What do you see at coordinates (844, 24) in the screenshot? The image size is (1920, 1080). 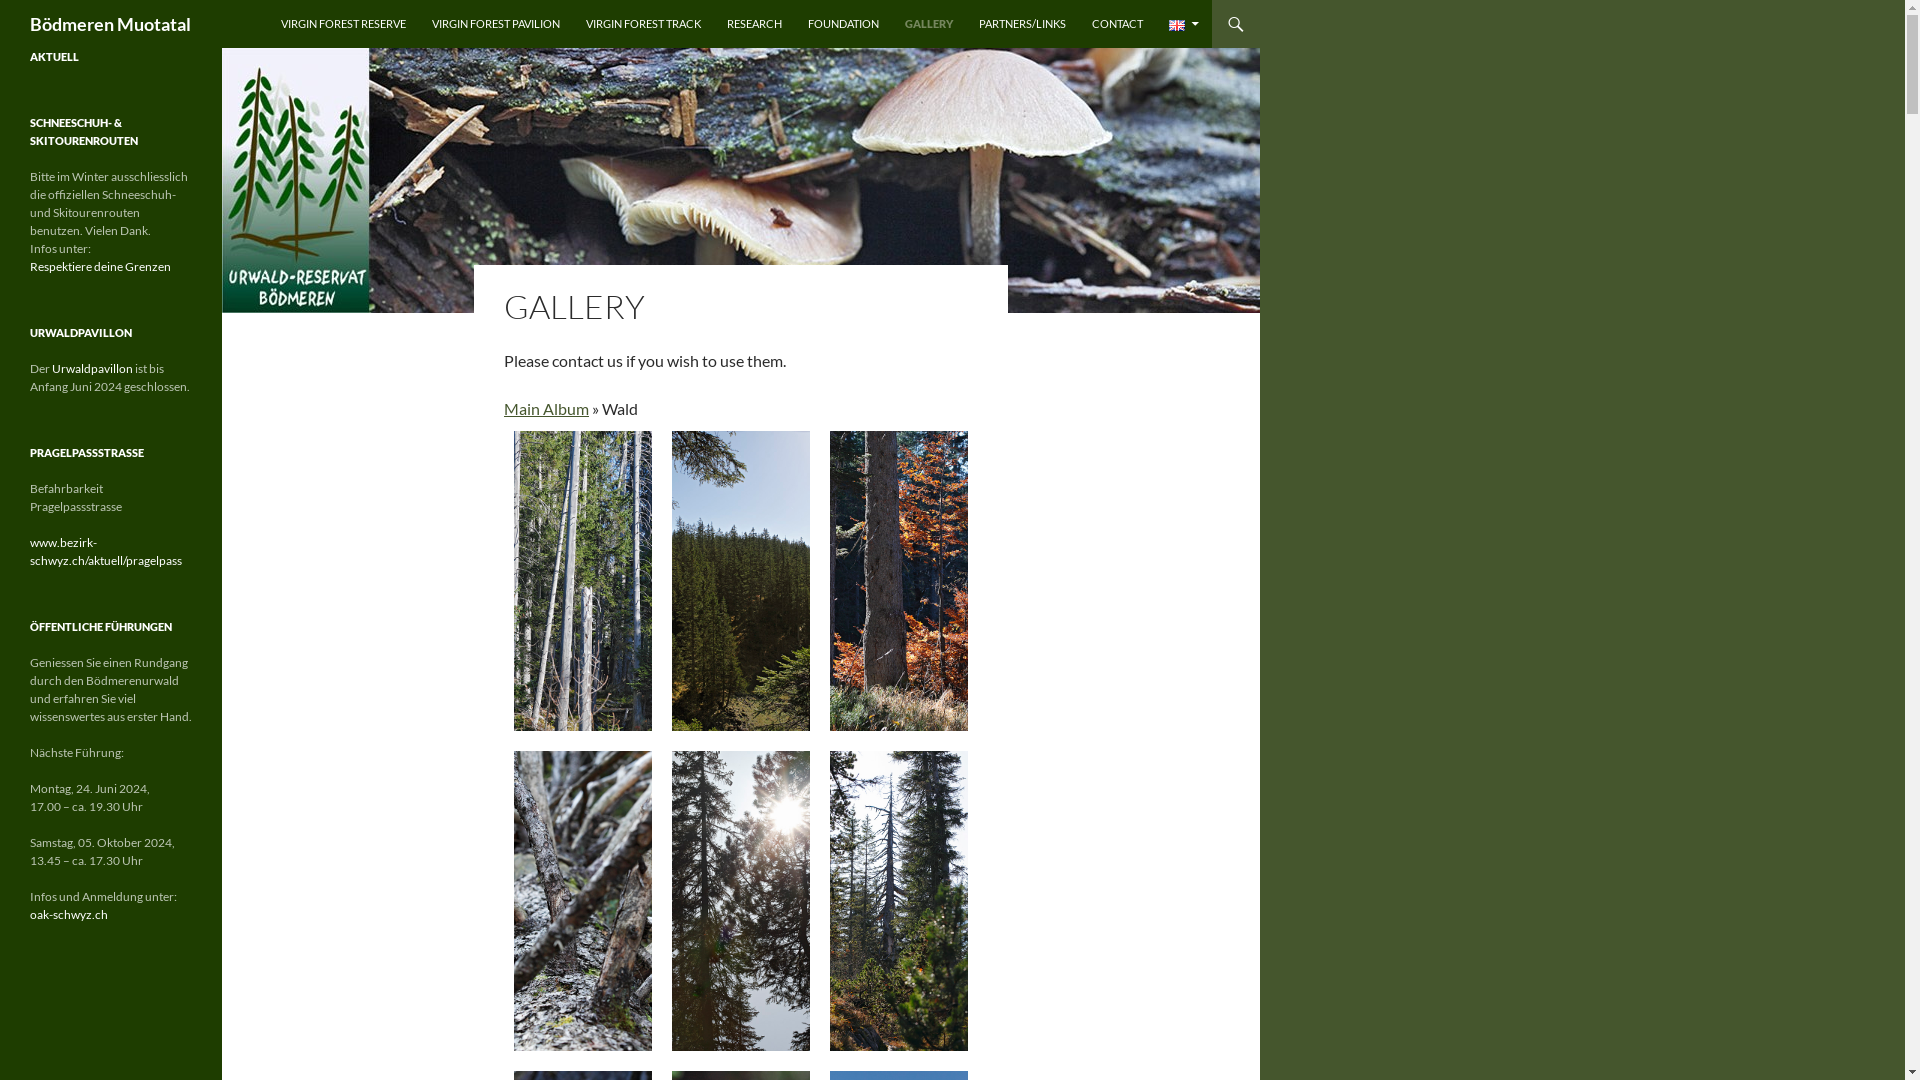 I see `FOUNDATION` at bounding box center [844, 24].